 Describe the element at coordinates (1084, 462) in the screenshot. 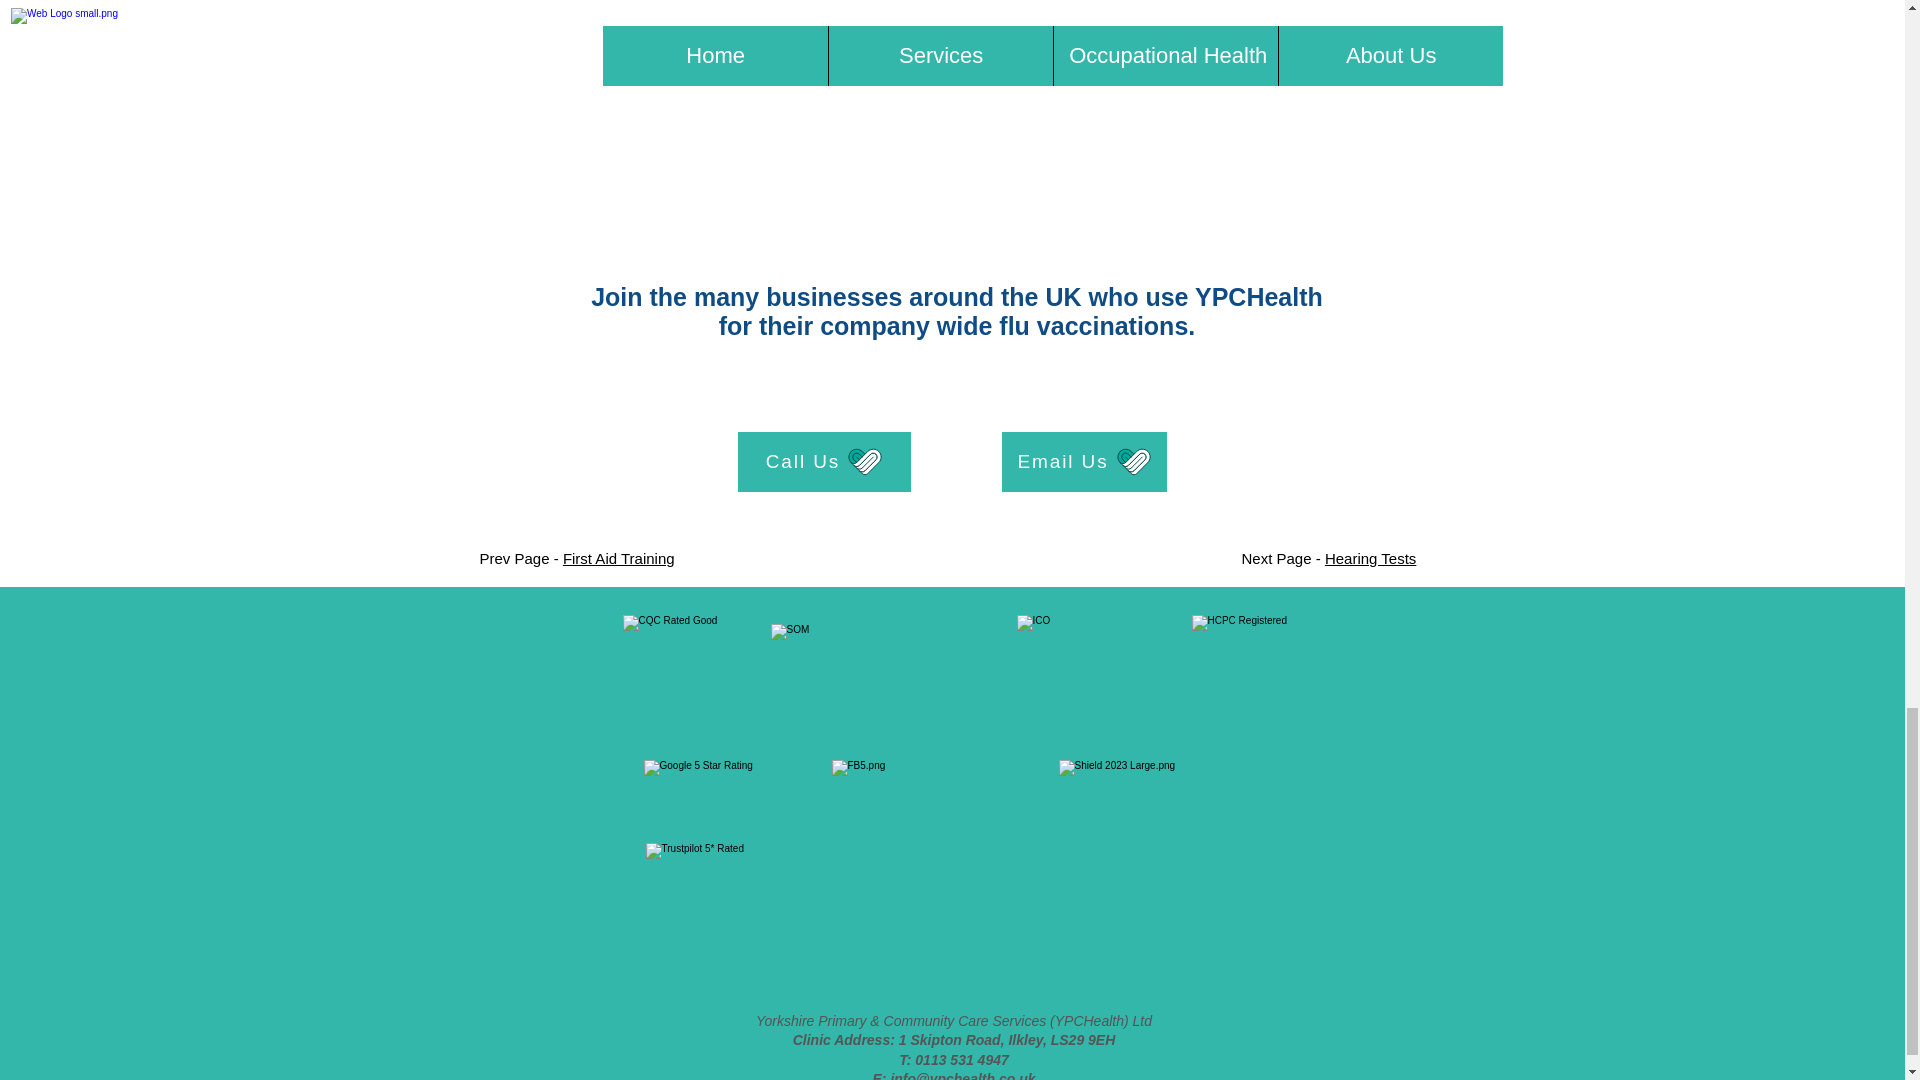

I see `Email Us` at that location.